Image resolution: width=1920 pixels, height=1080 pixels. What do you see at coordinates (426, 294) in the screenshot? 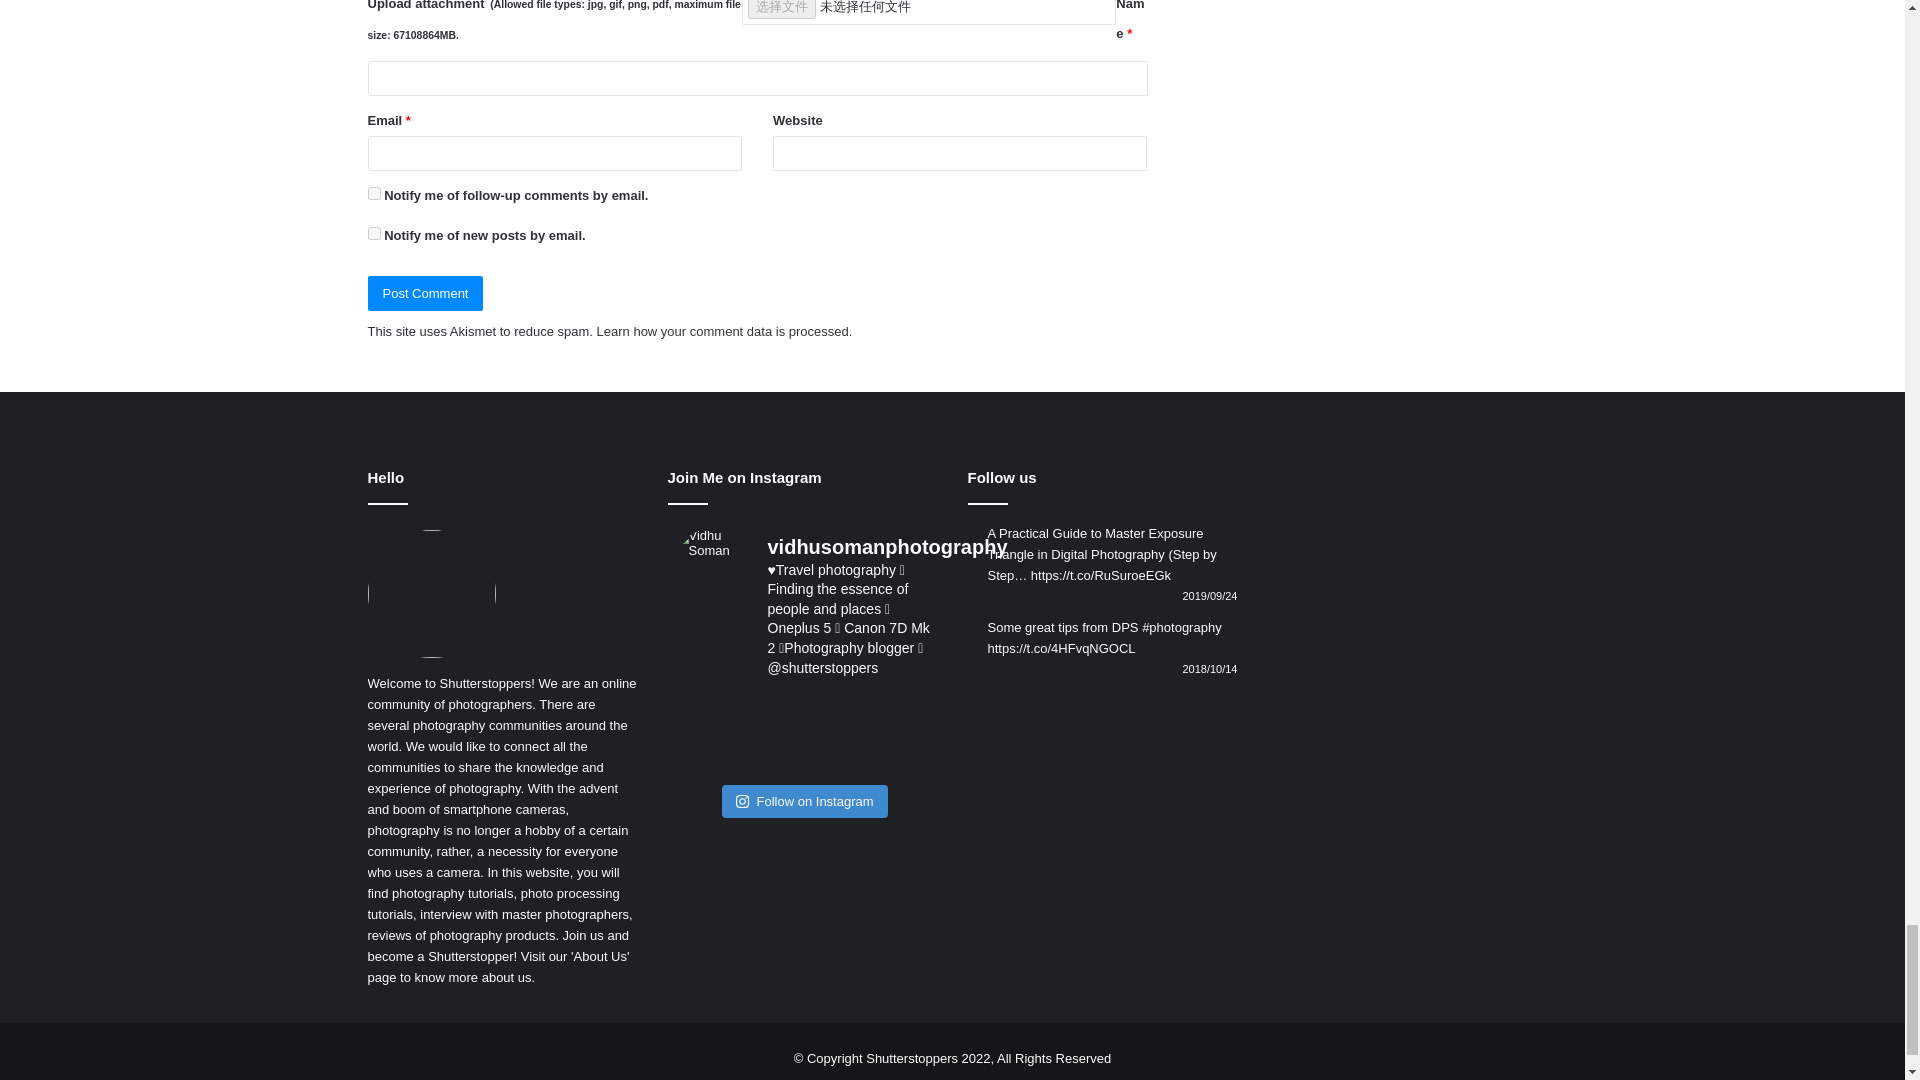
I see `Post Comment` at bounding box center [426, 294].